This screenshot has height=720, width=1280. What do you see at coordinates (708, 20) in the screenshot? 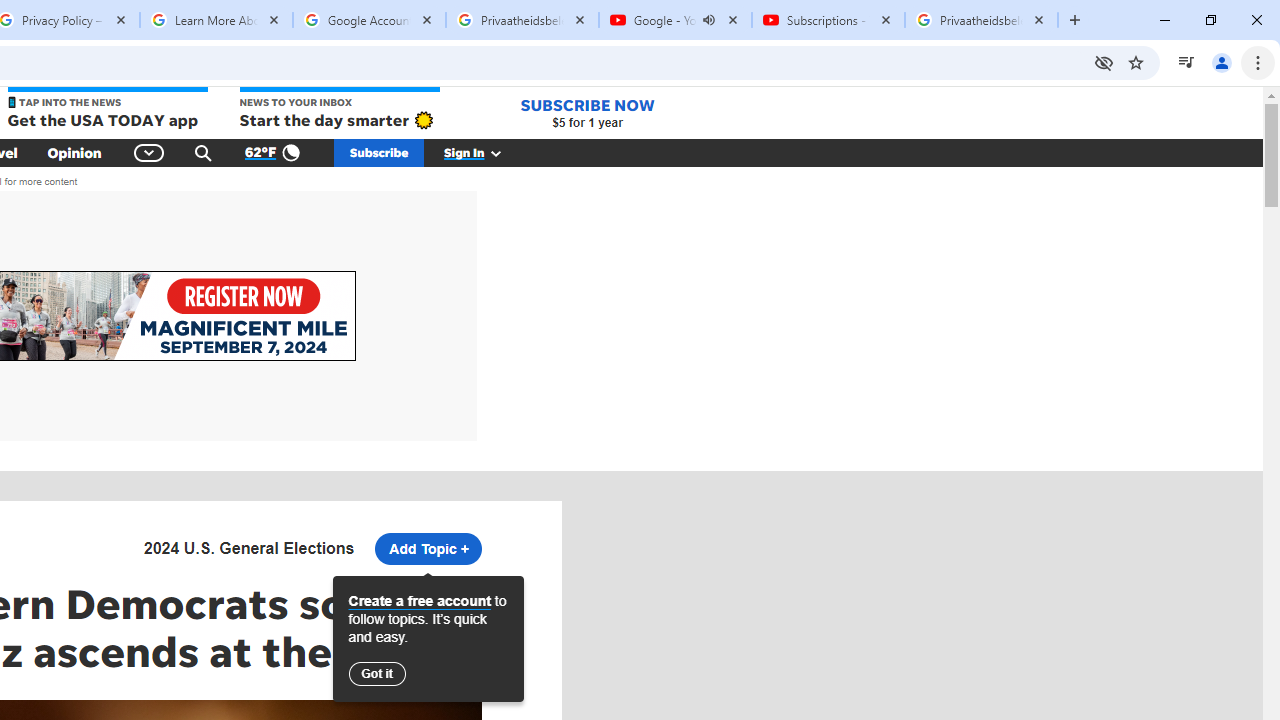
I see `Mute tab` at bounding box center [708, 20].